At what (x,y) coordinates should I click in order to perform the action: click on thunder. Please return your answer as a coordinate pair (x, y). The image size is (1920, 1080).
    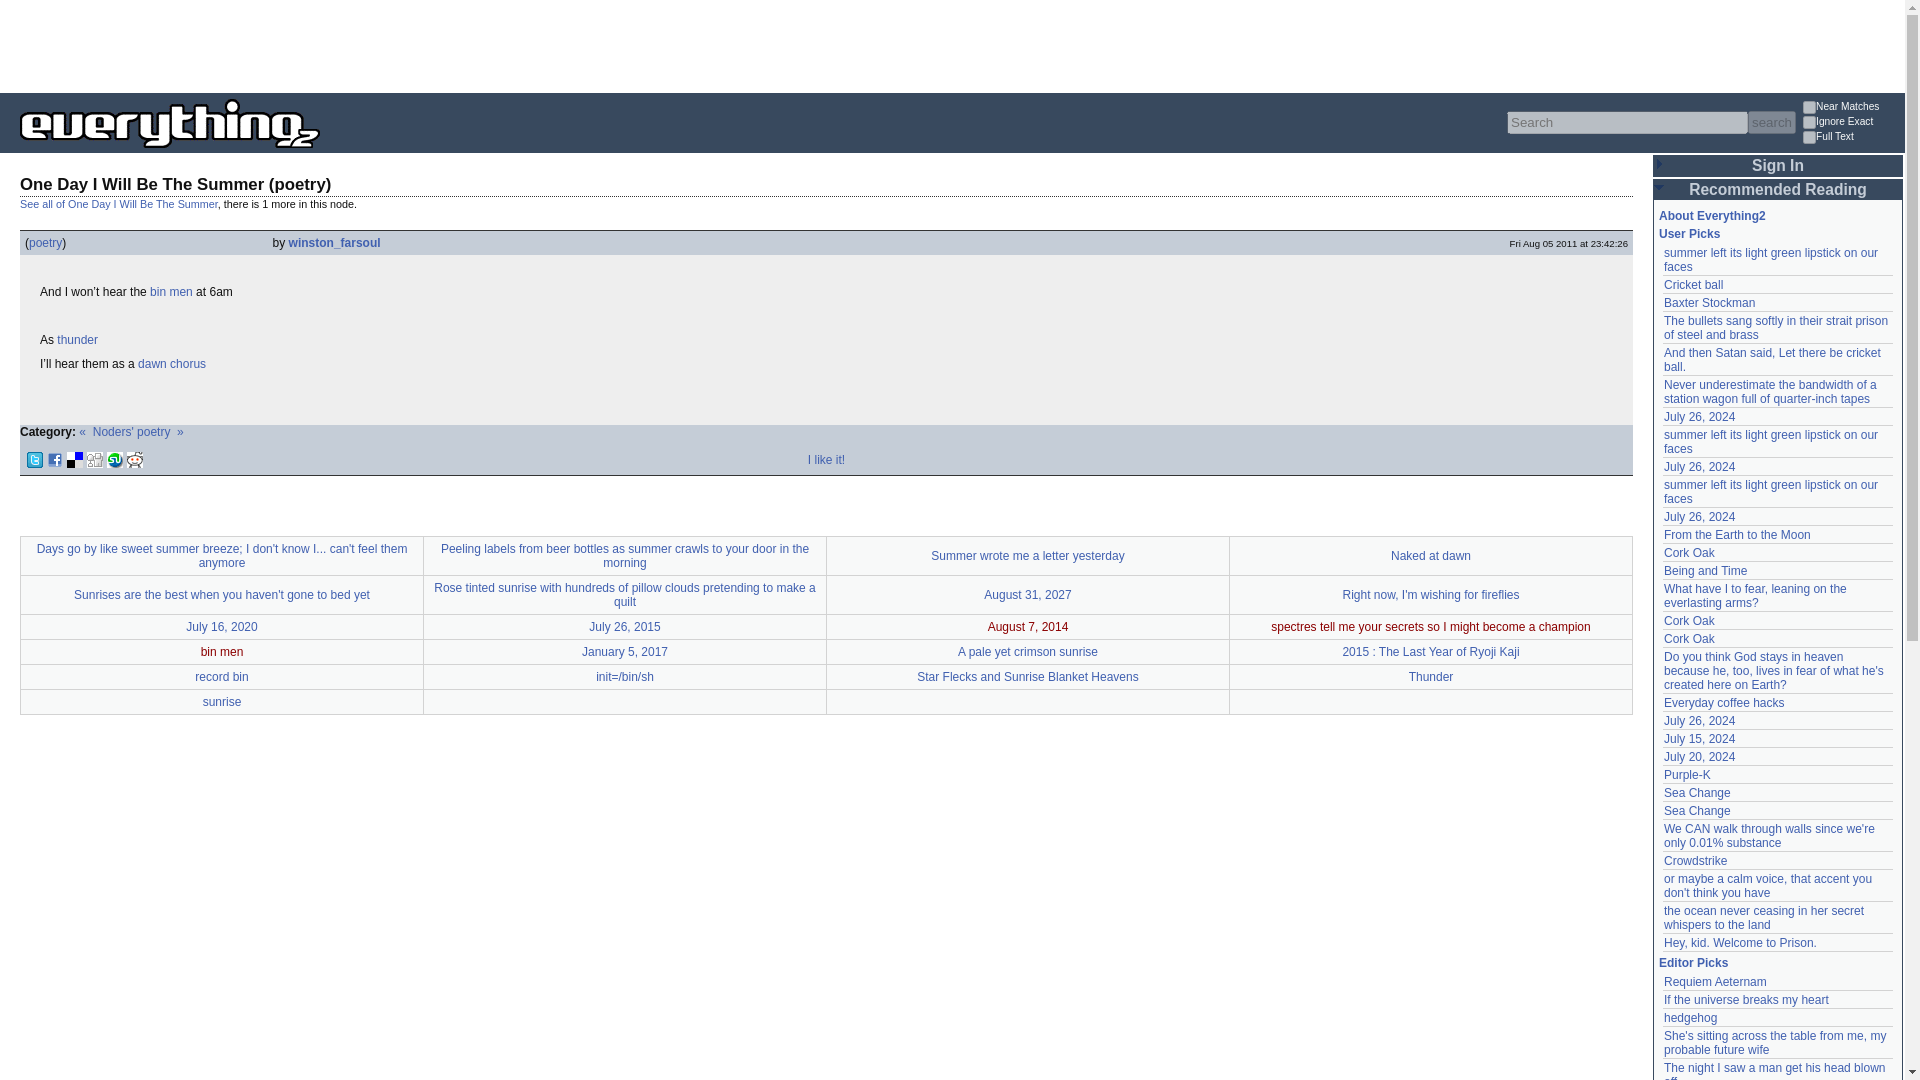
    Looking at the image, I should click on (77, 339).